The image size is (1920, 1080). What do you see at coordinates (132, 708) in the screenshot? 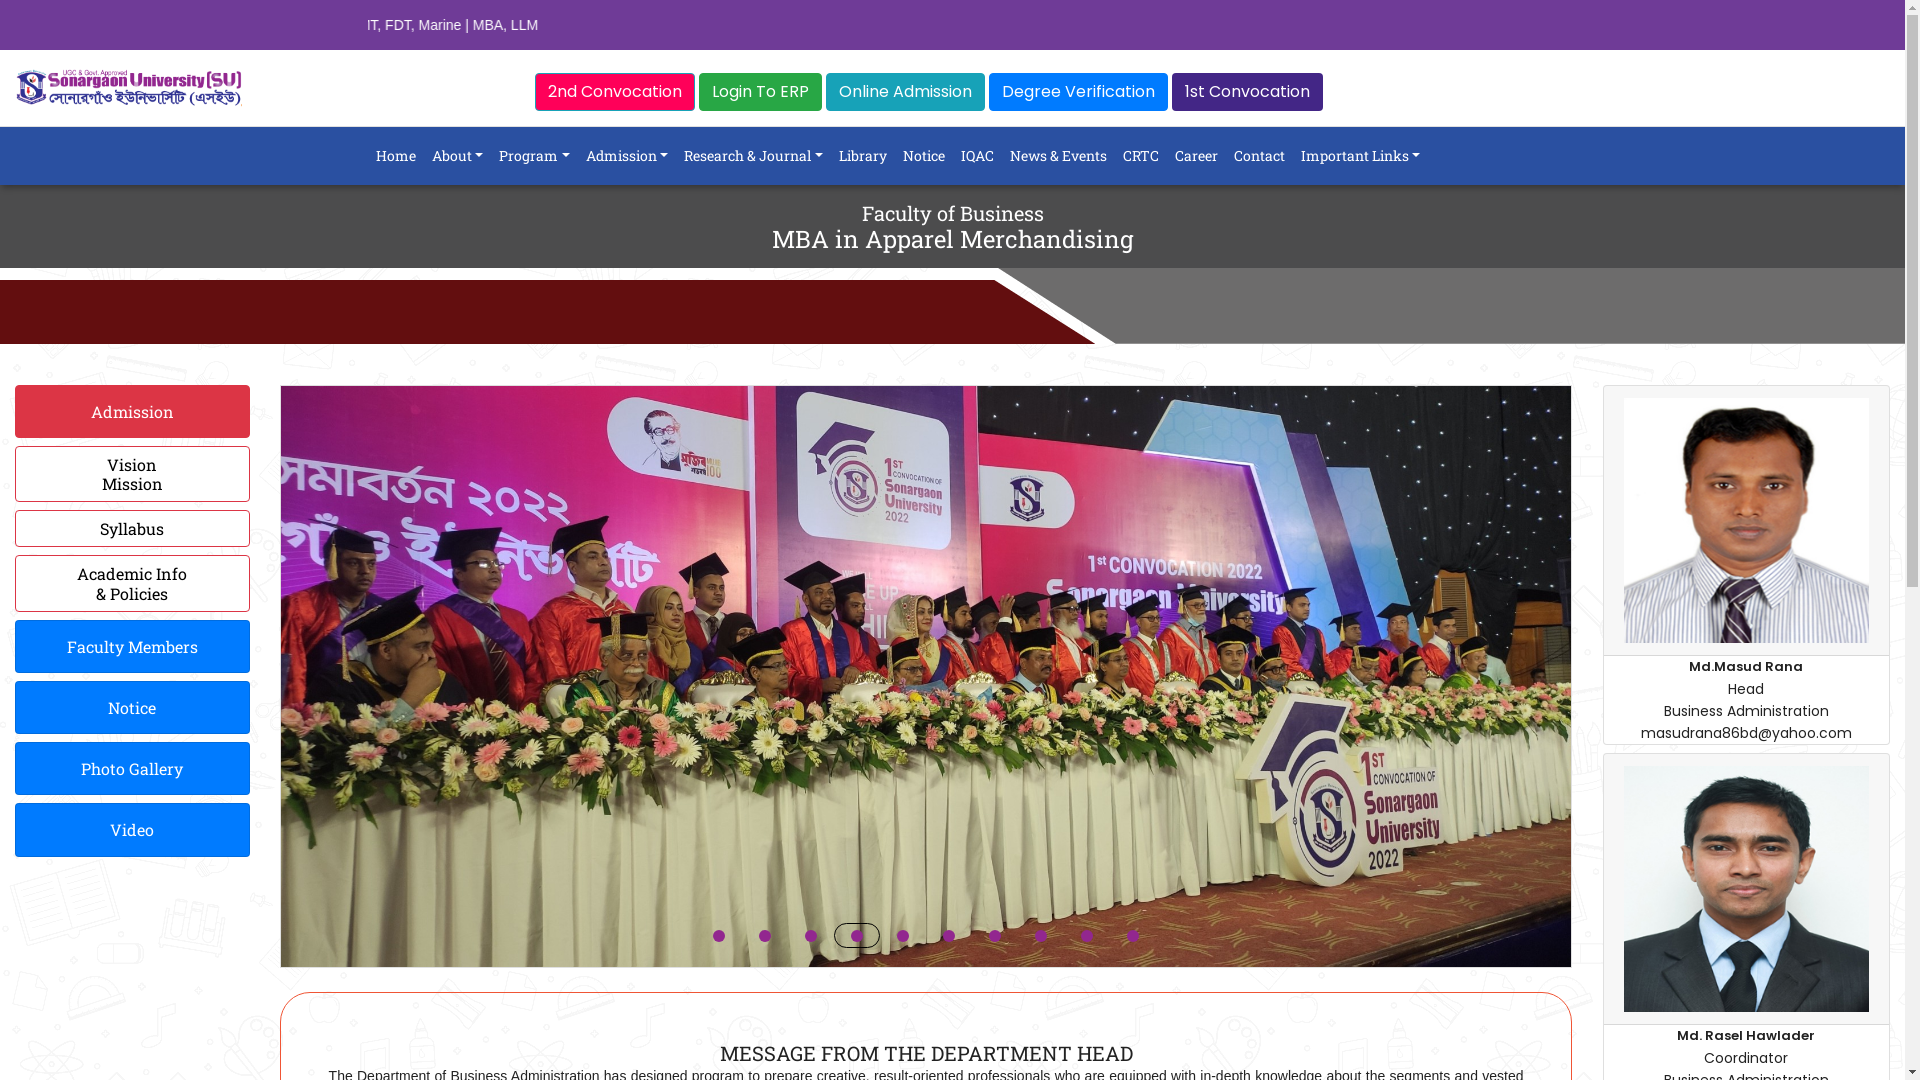
I see `Notice` at bounding box center [132, 708].